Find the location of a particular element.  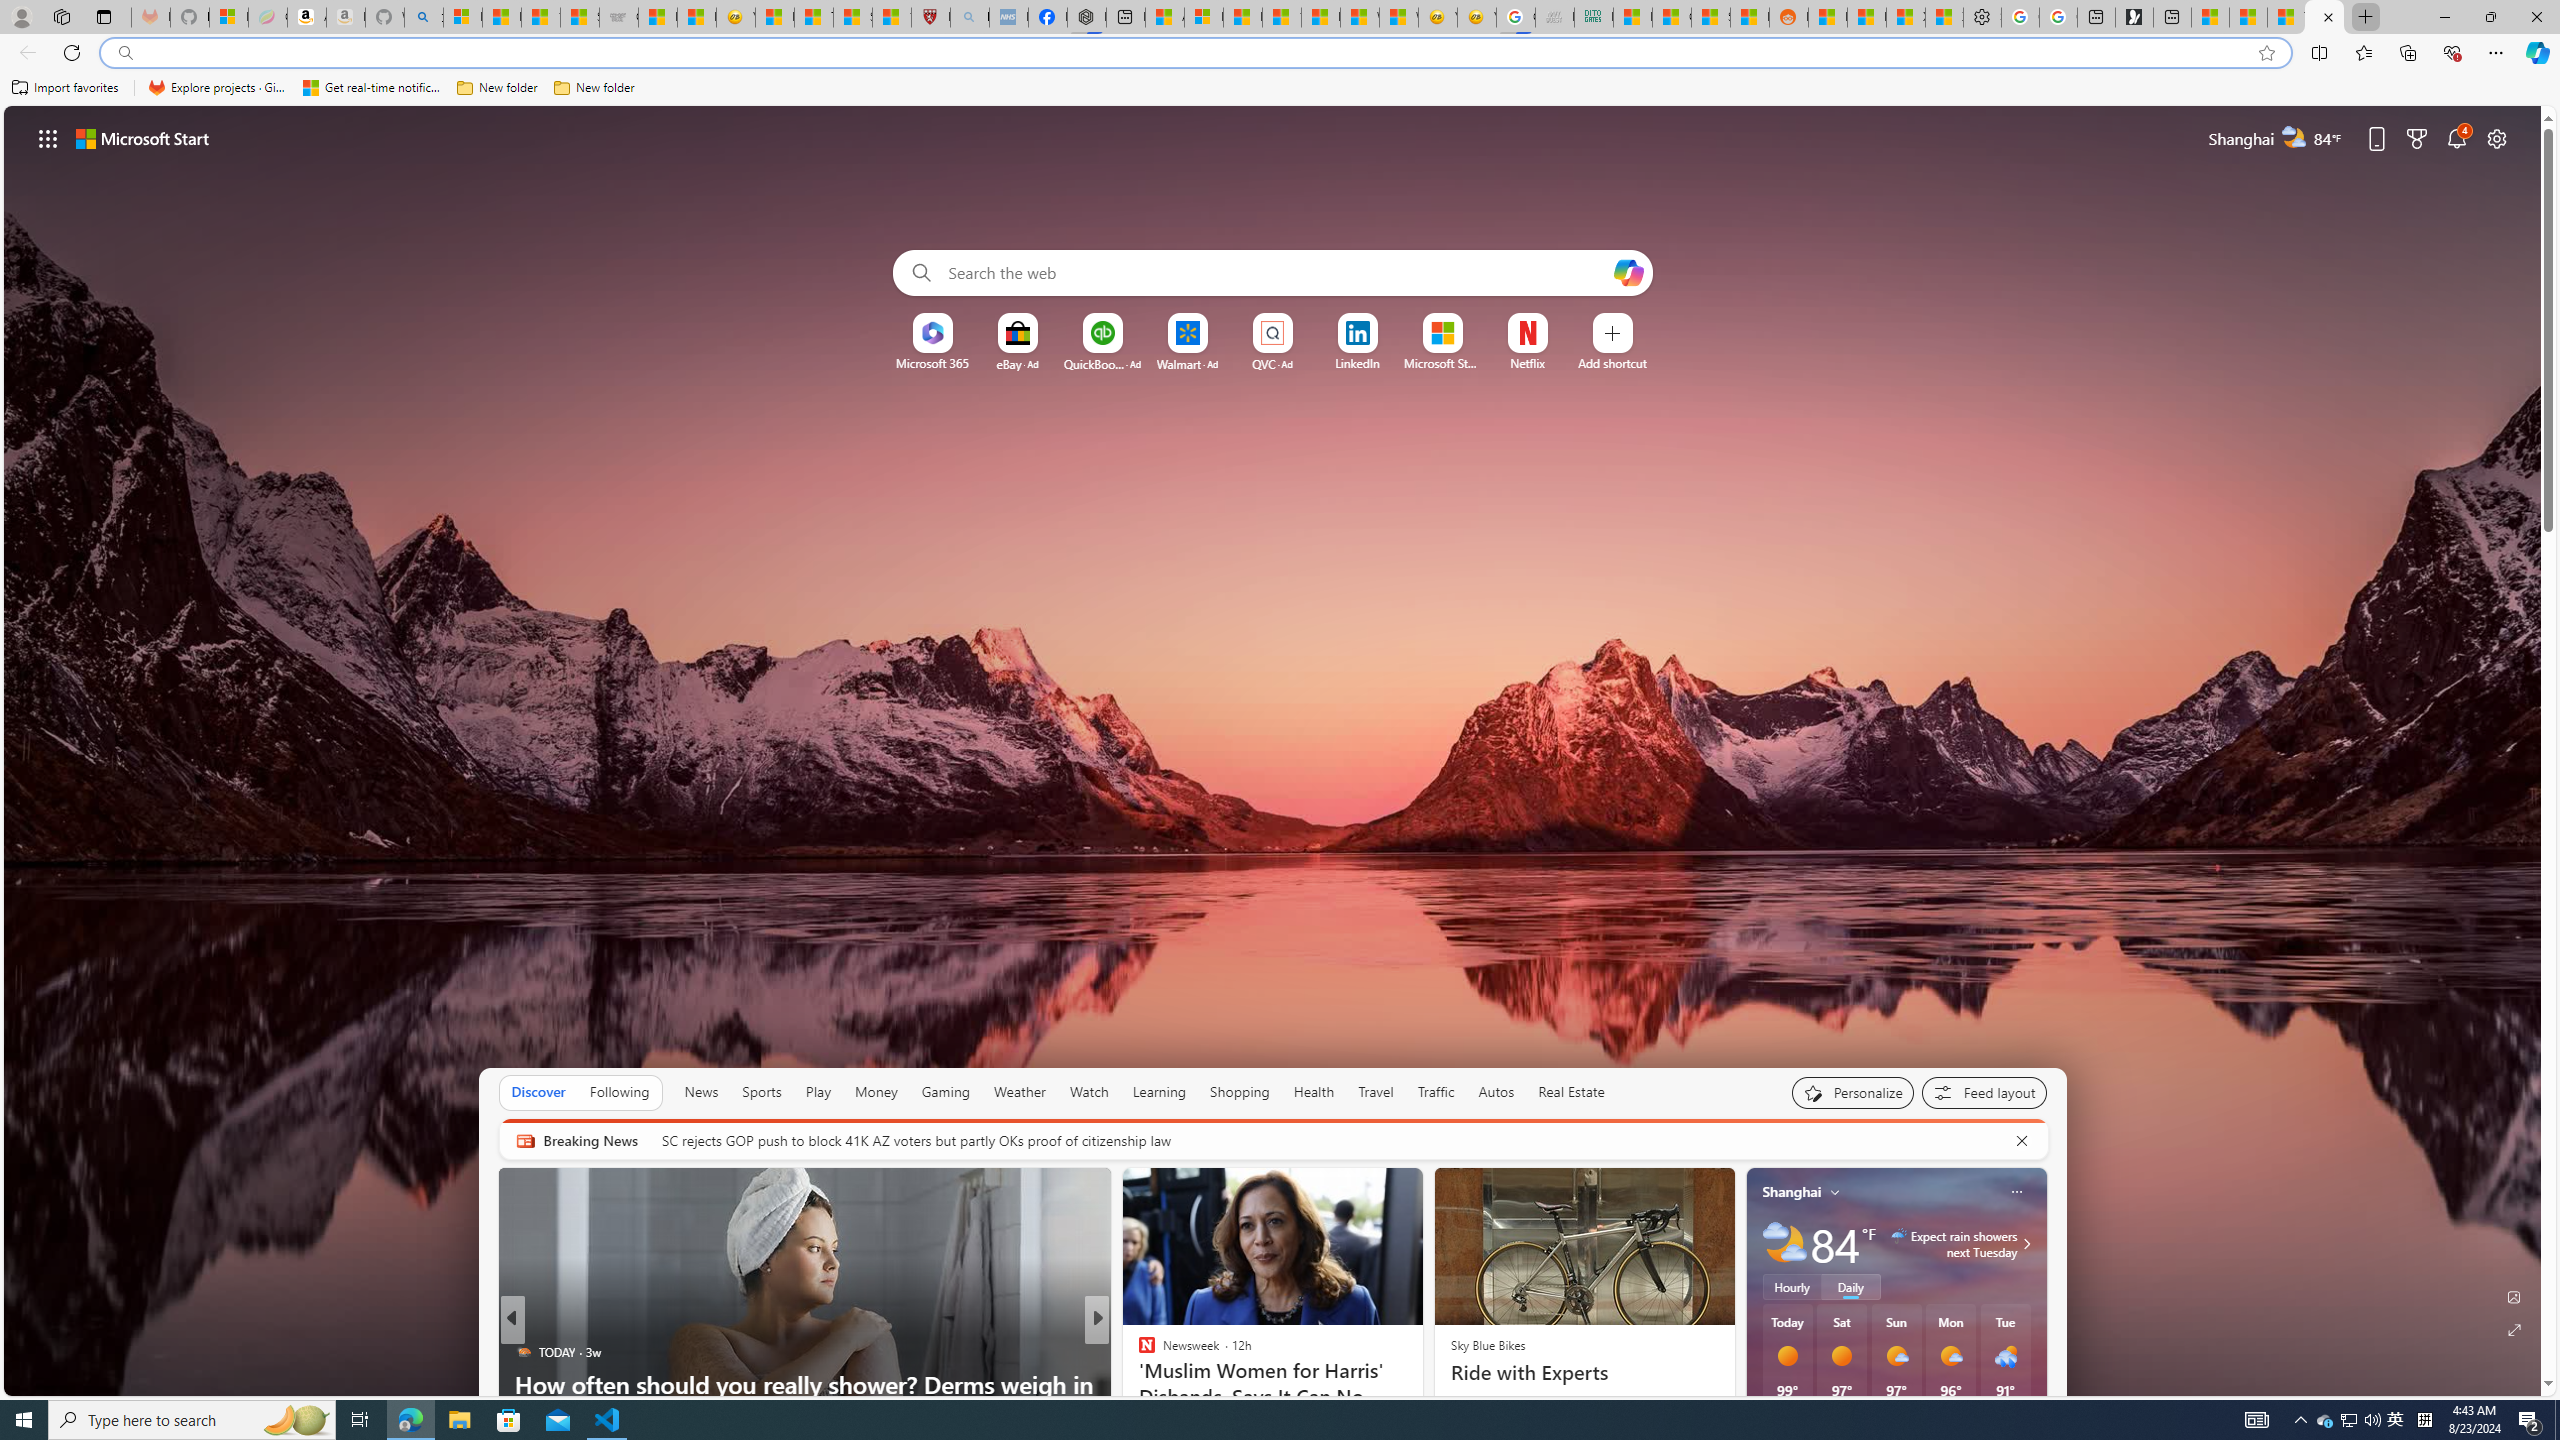

The Motley Fool is located at coordinates (1137, 1351).